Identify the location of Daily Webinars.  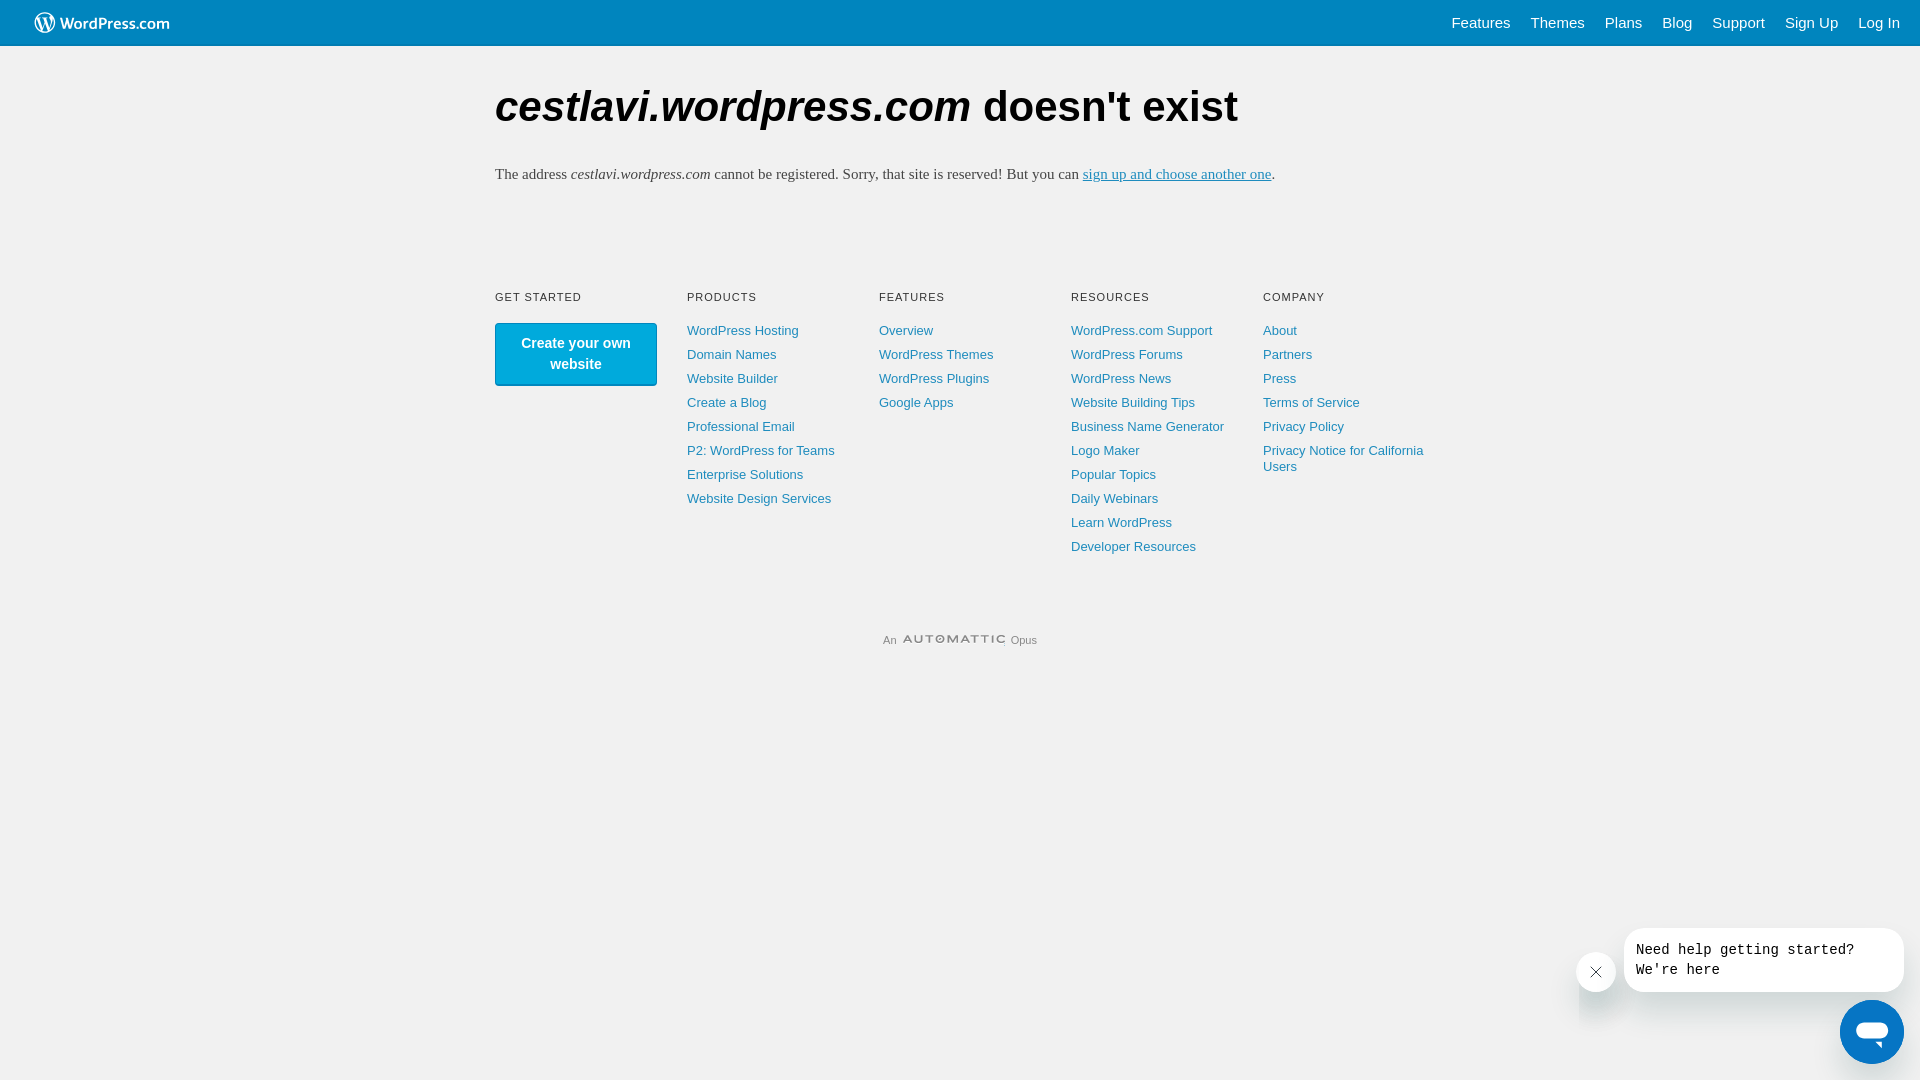
(1114, 498).